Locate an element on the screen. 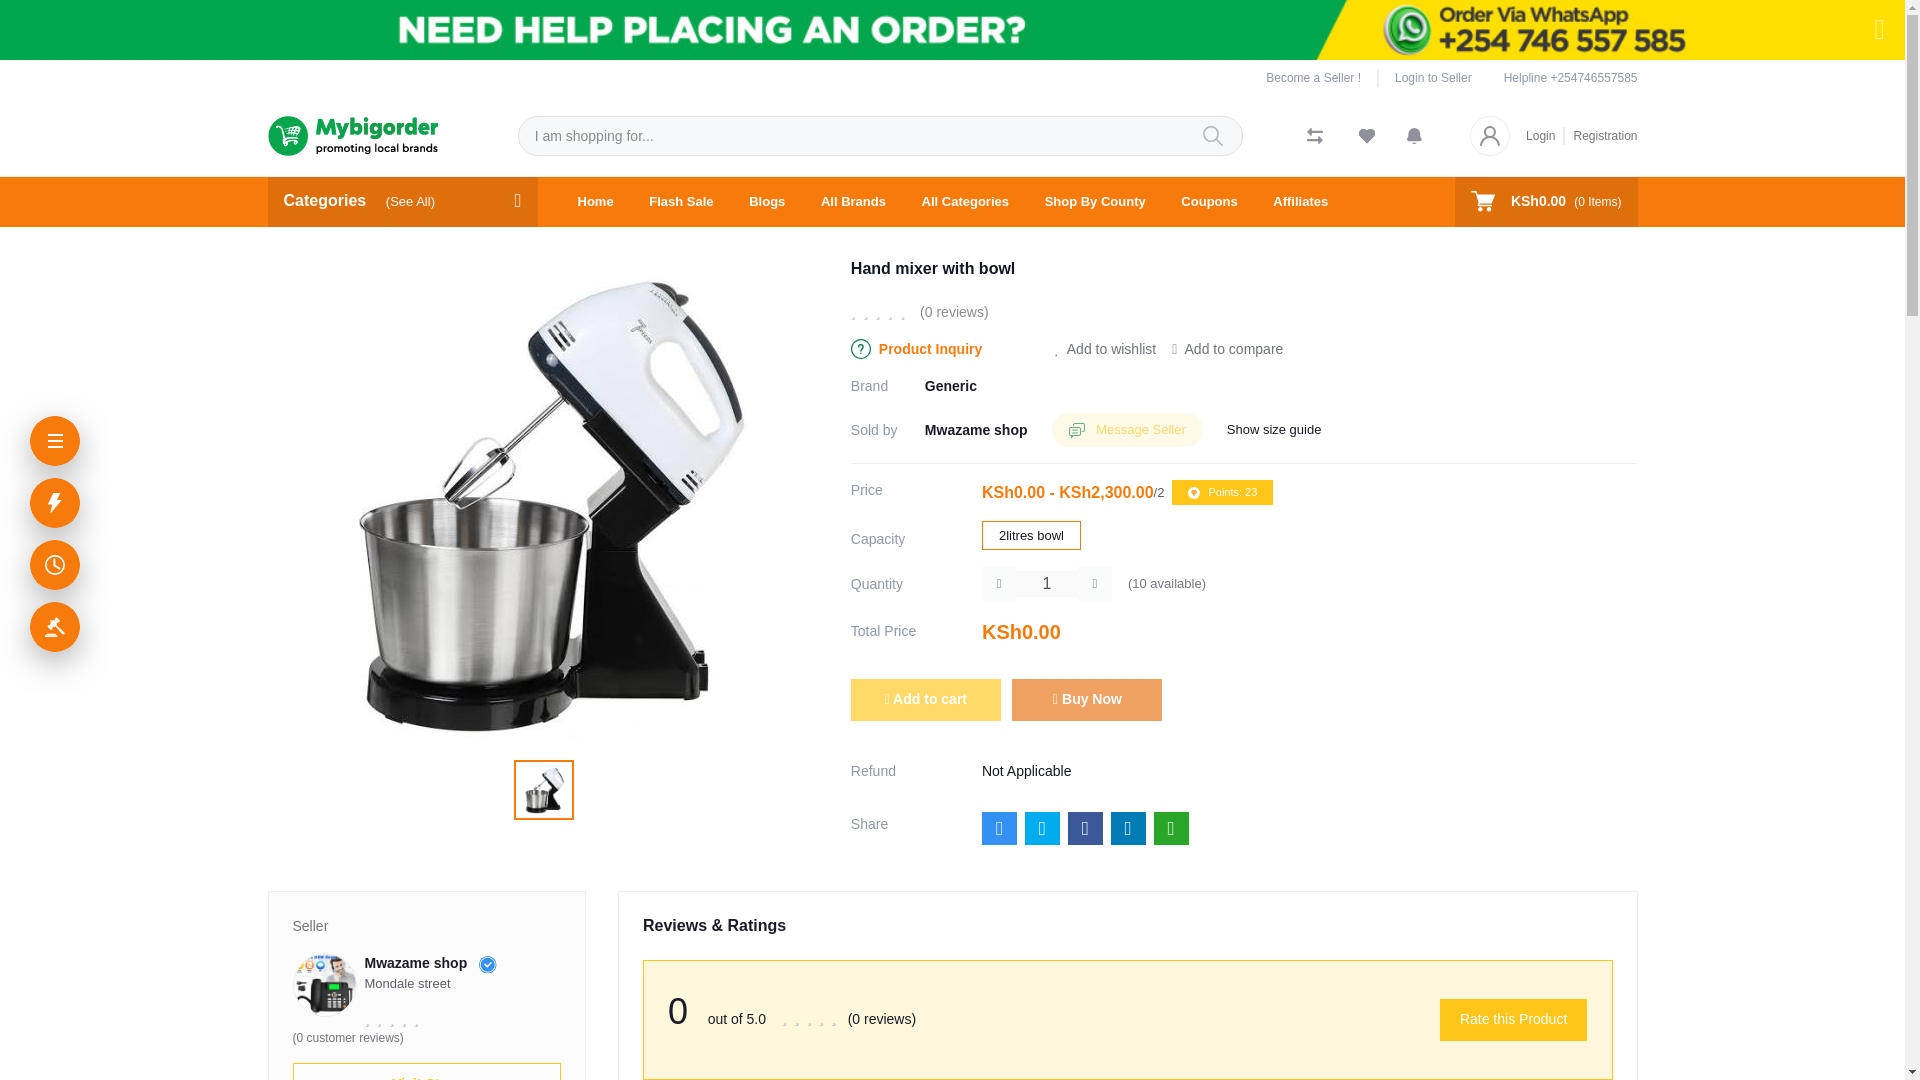 The image size is (1920, 1080). All Categories is located at coordinates (966, 202).